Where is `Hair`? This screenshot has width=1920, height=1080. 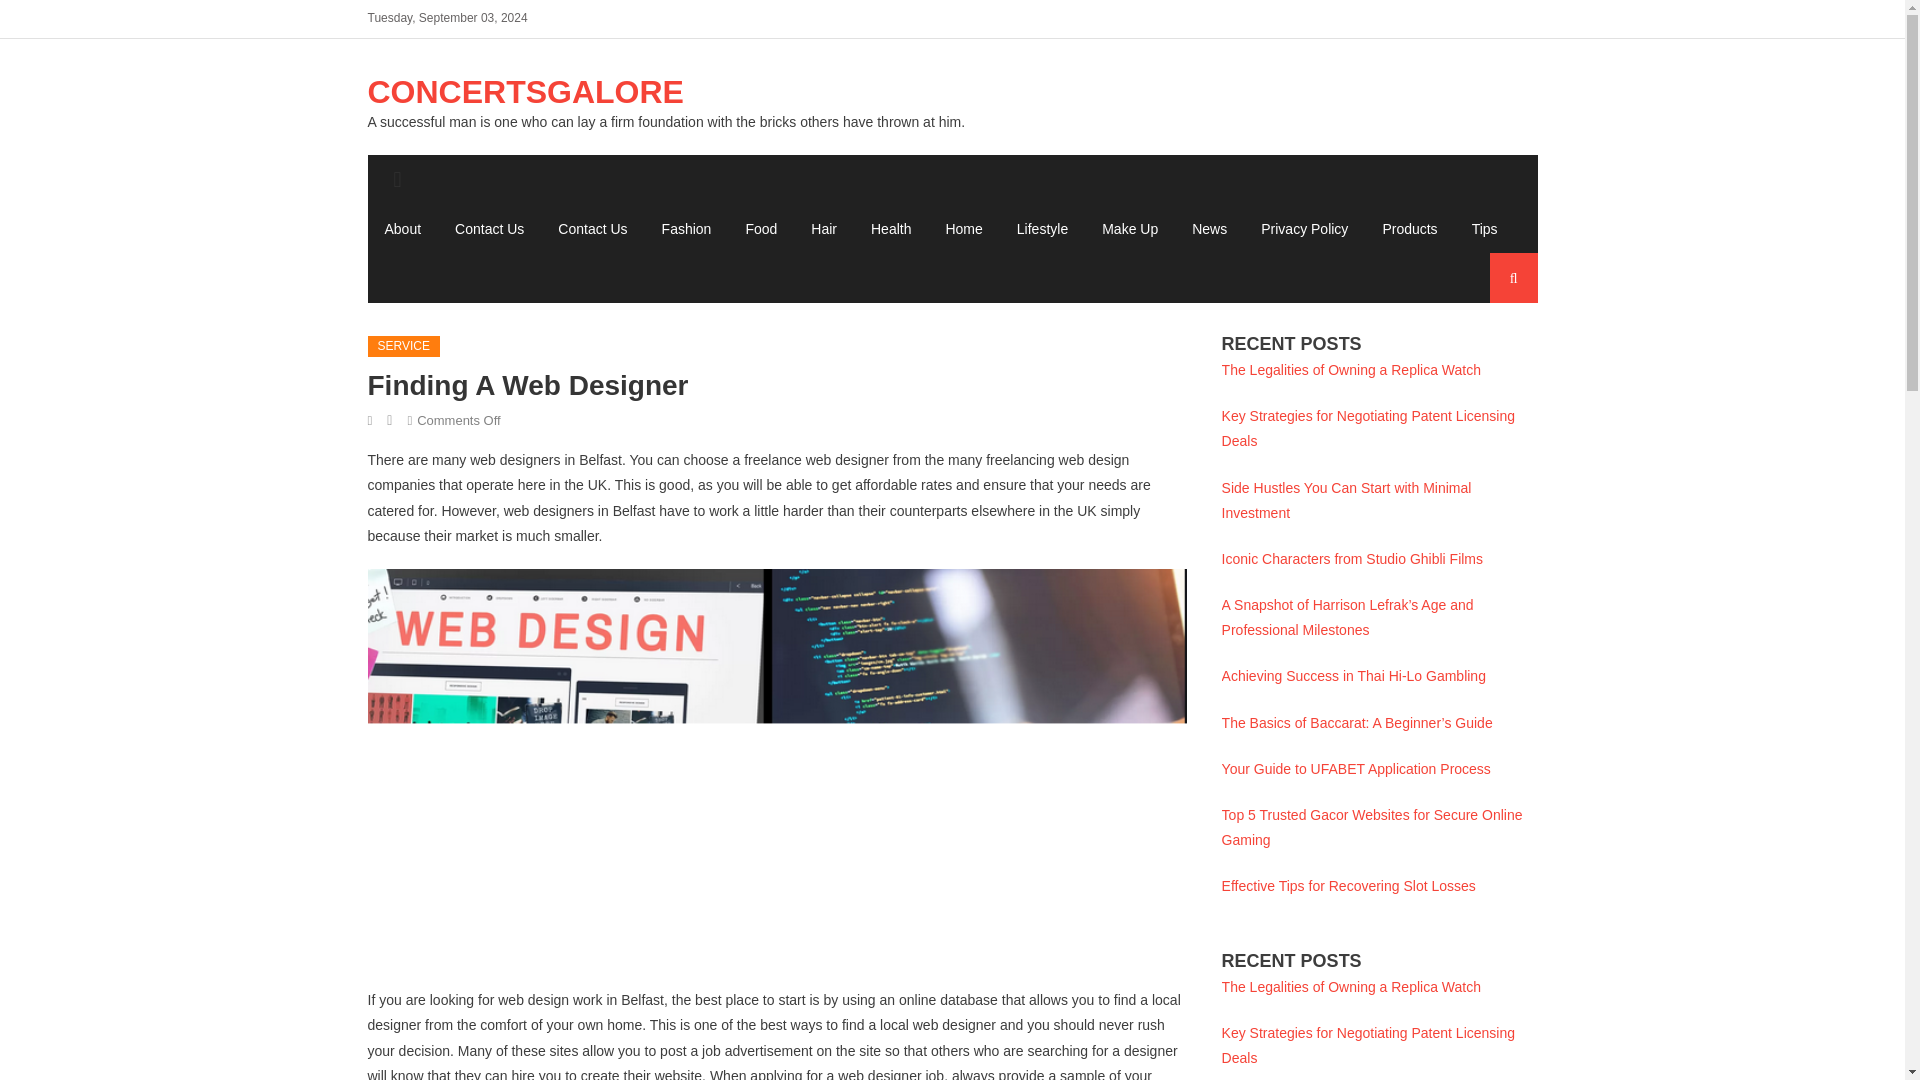
Hair is located at coordinates (824, 228).